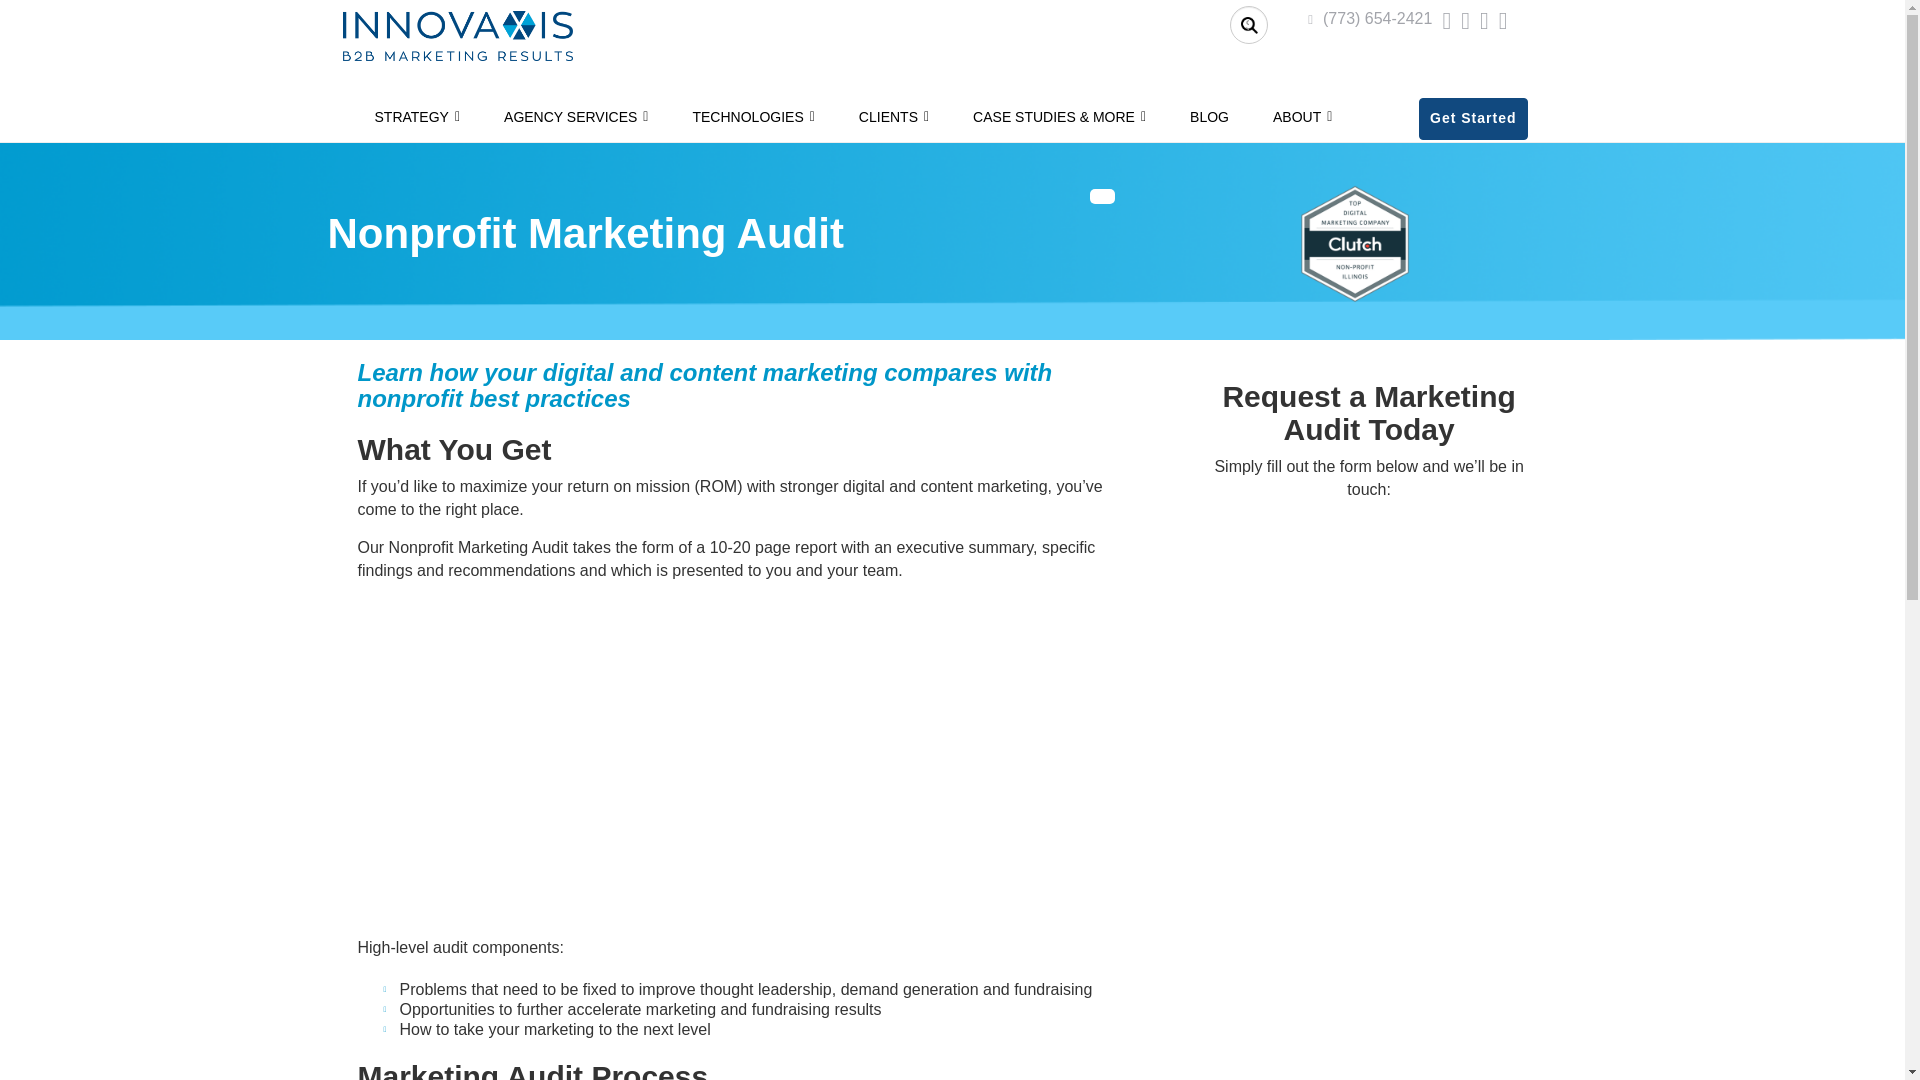  What do you see at coordinates (576, 116) in the screenshot?
I see `AGENCY SERVICES` at bounding box center [576, 116].